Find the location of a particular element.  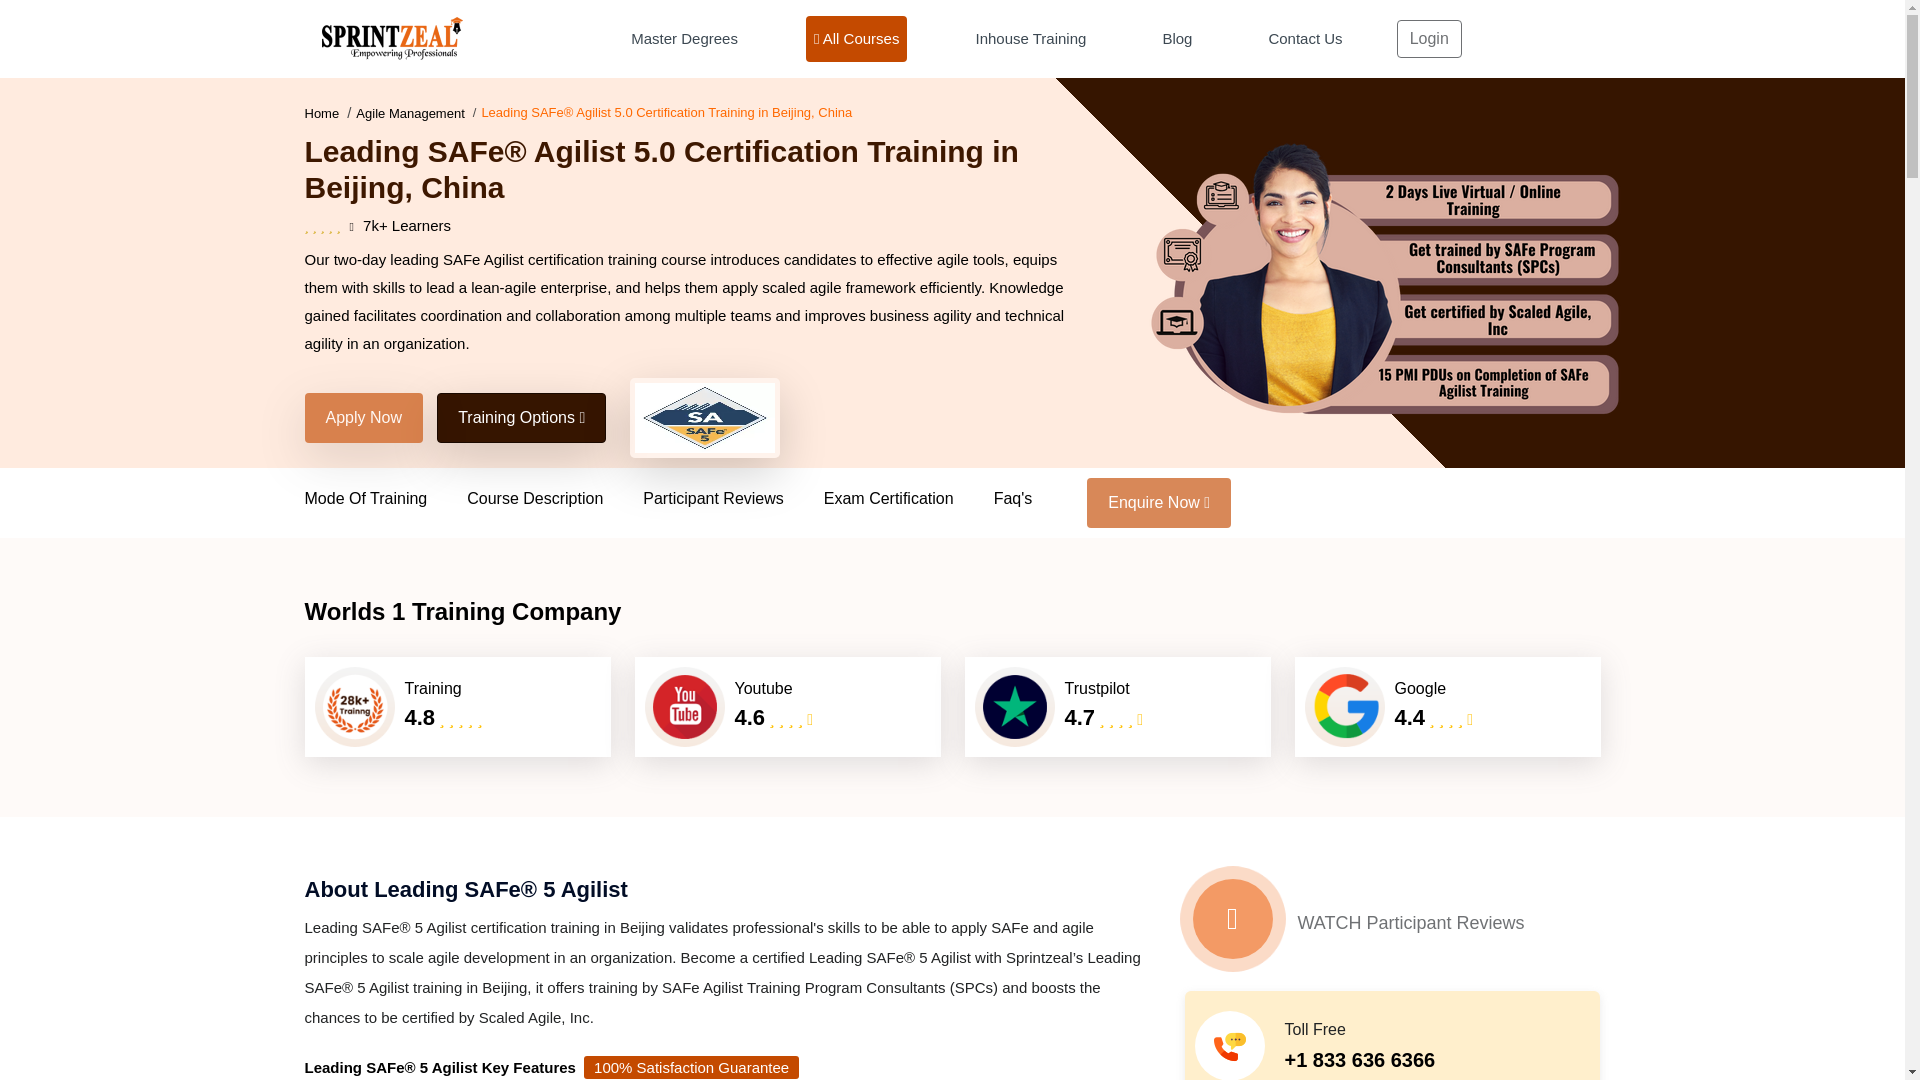

Home is located at coordinates (321, 112).